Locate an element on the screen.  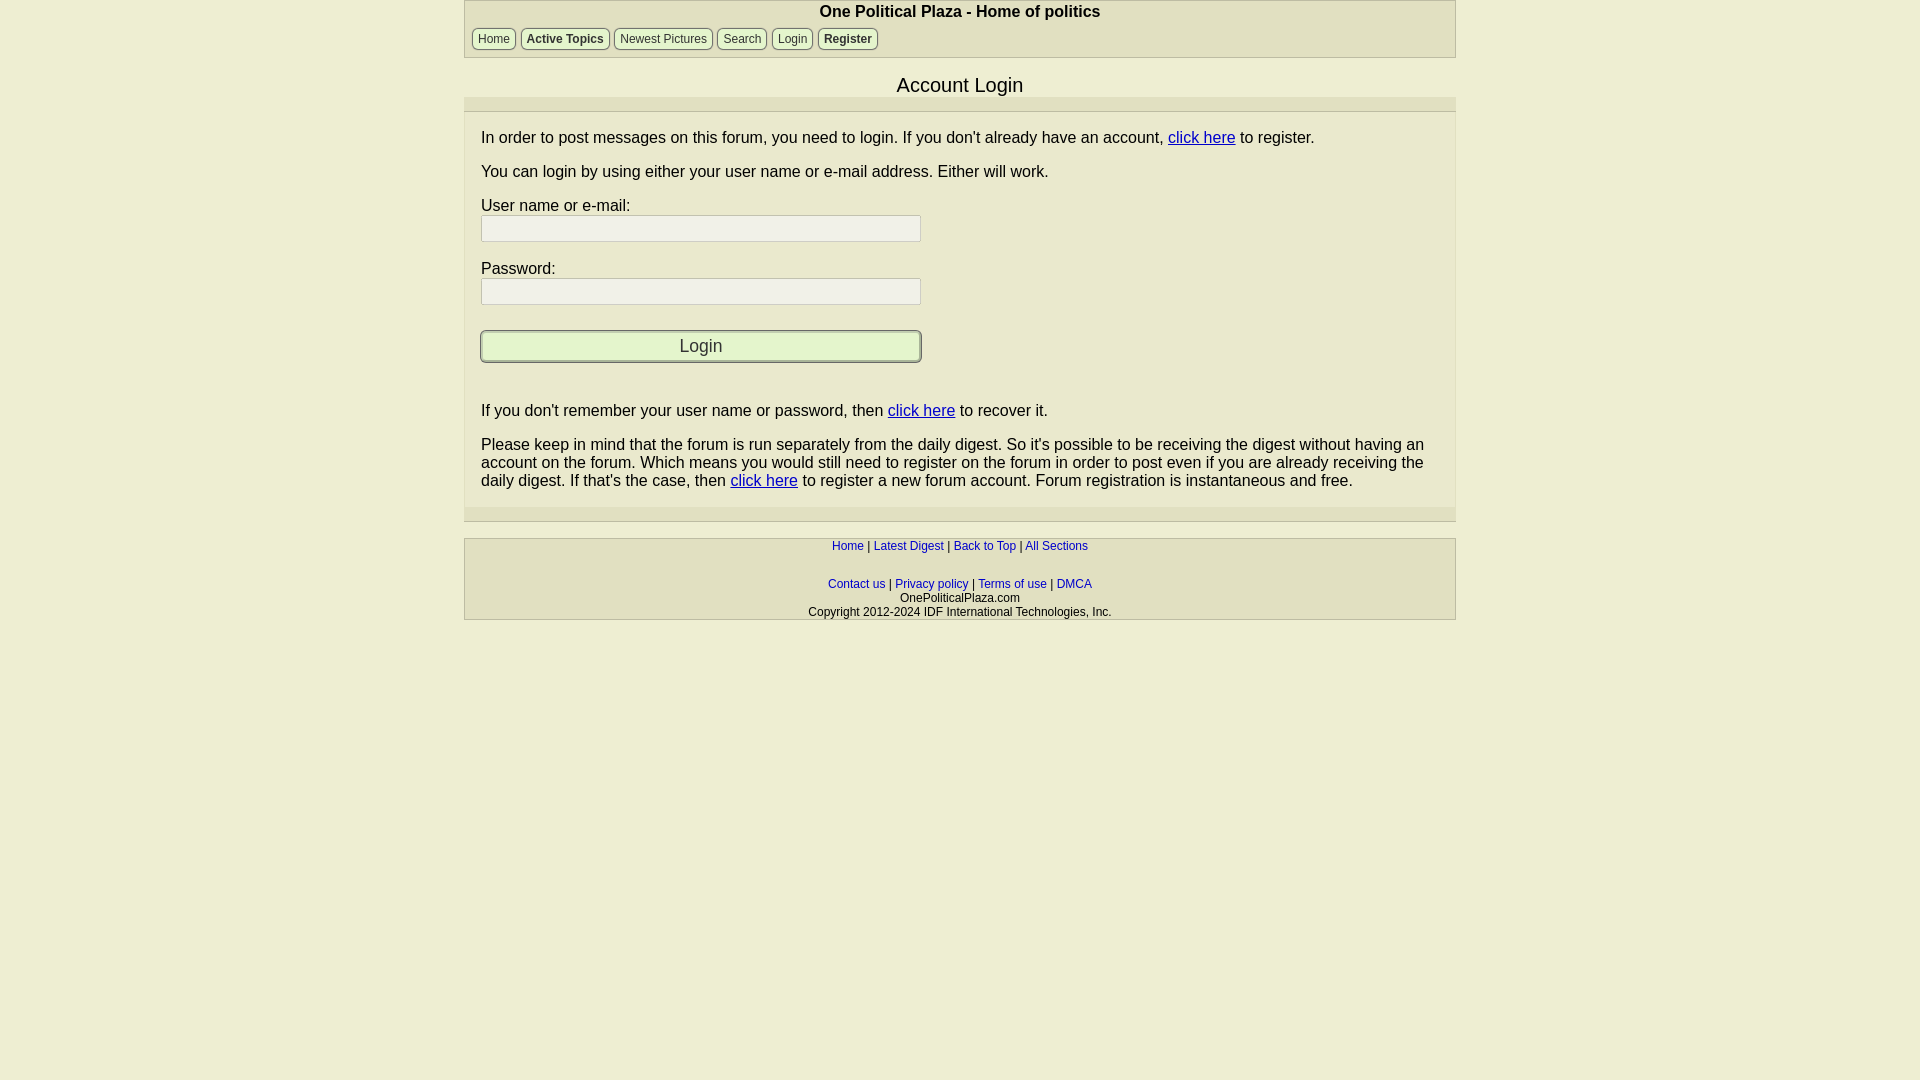
Login is located at coordinates (792, 38).